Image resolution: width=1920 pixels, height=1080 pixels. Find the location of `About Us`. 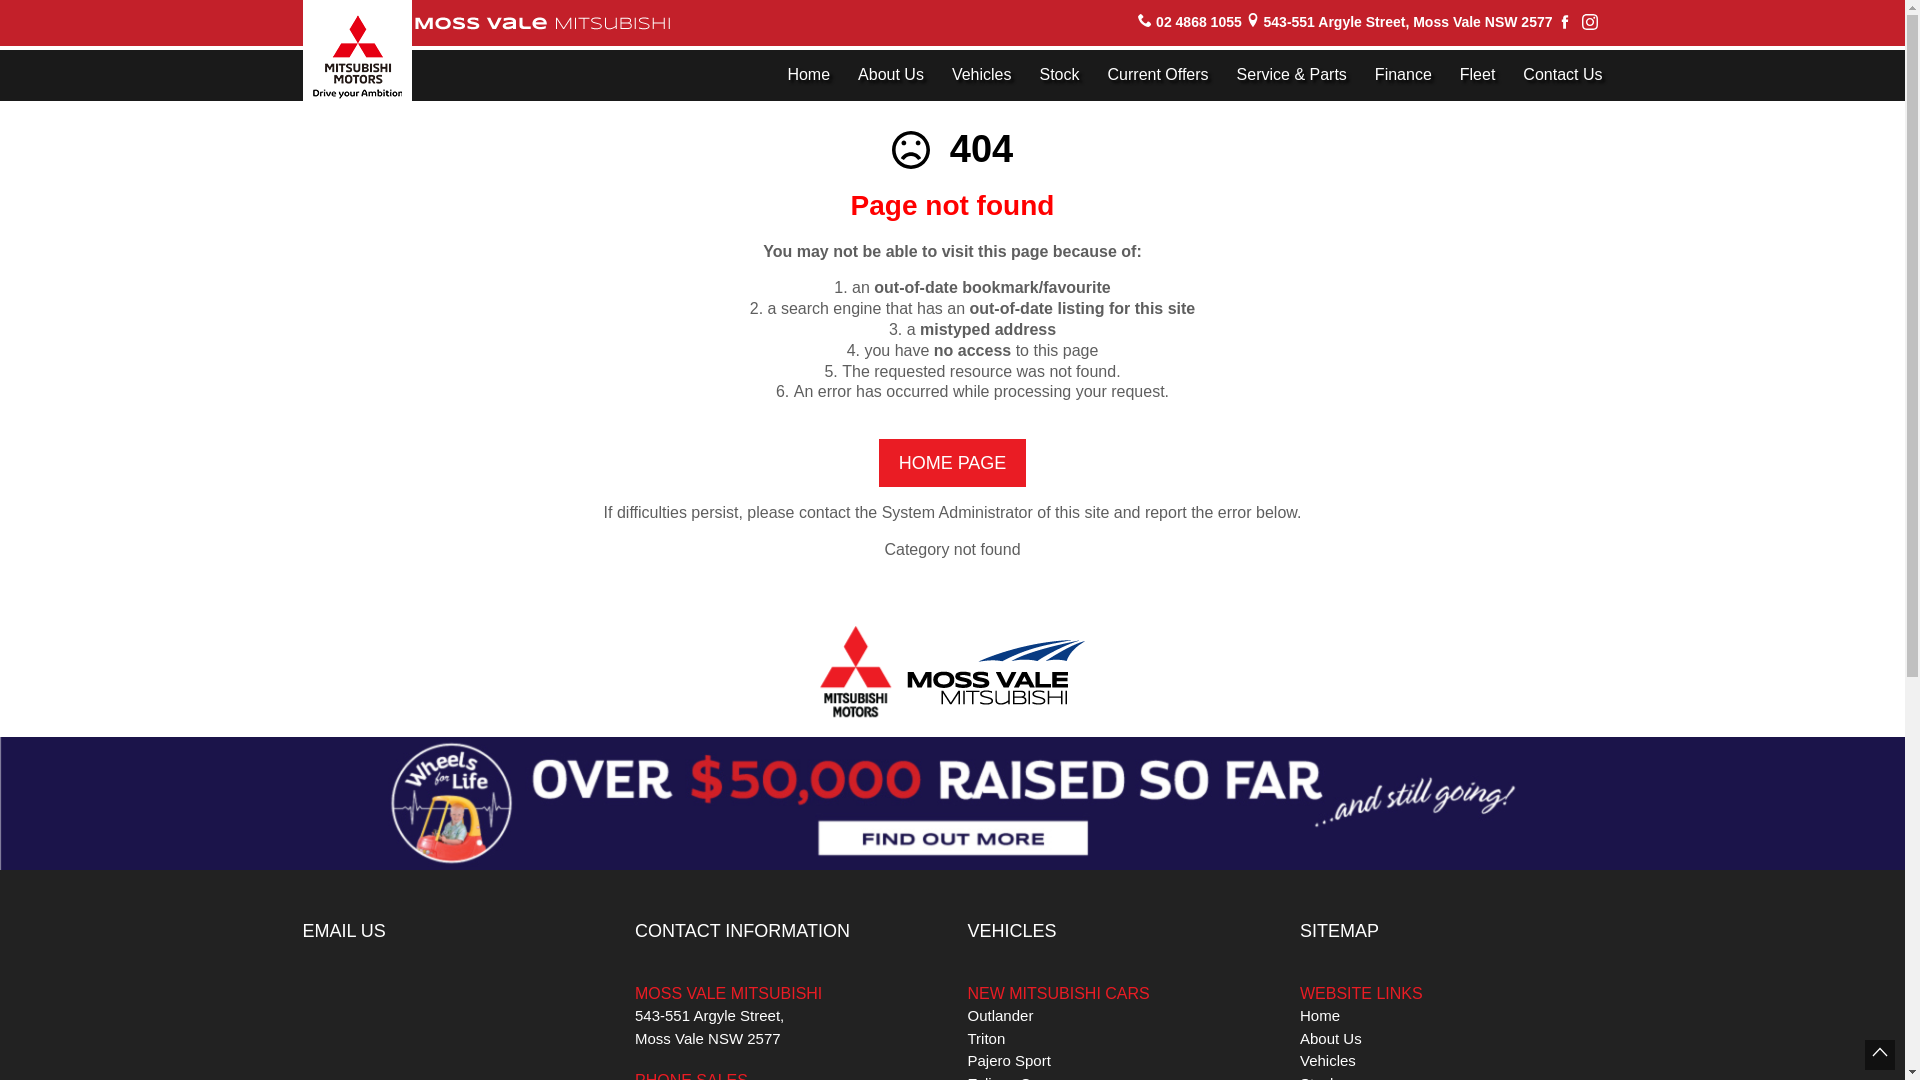

About Us is located at coordinates (891, 76).